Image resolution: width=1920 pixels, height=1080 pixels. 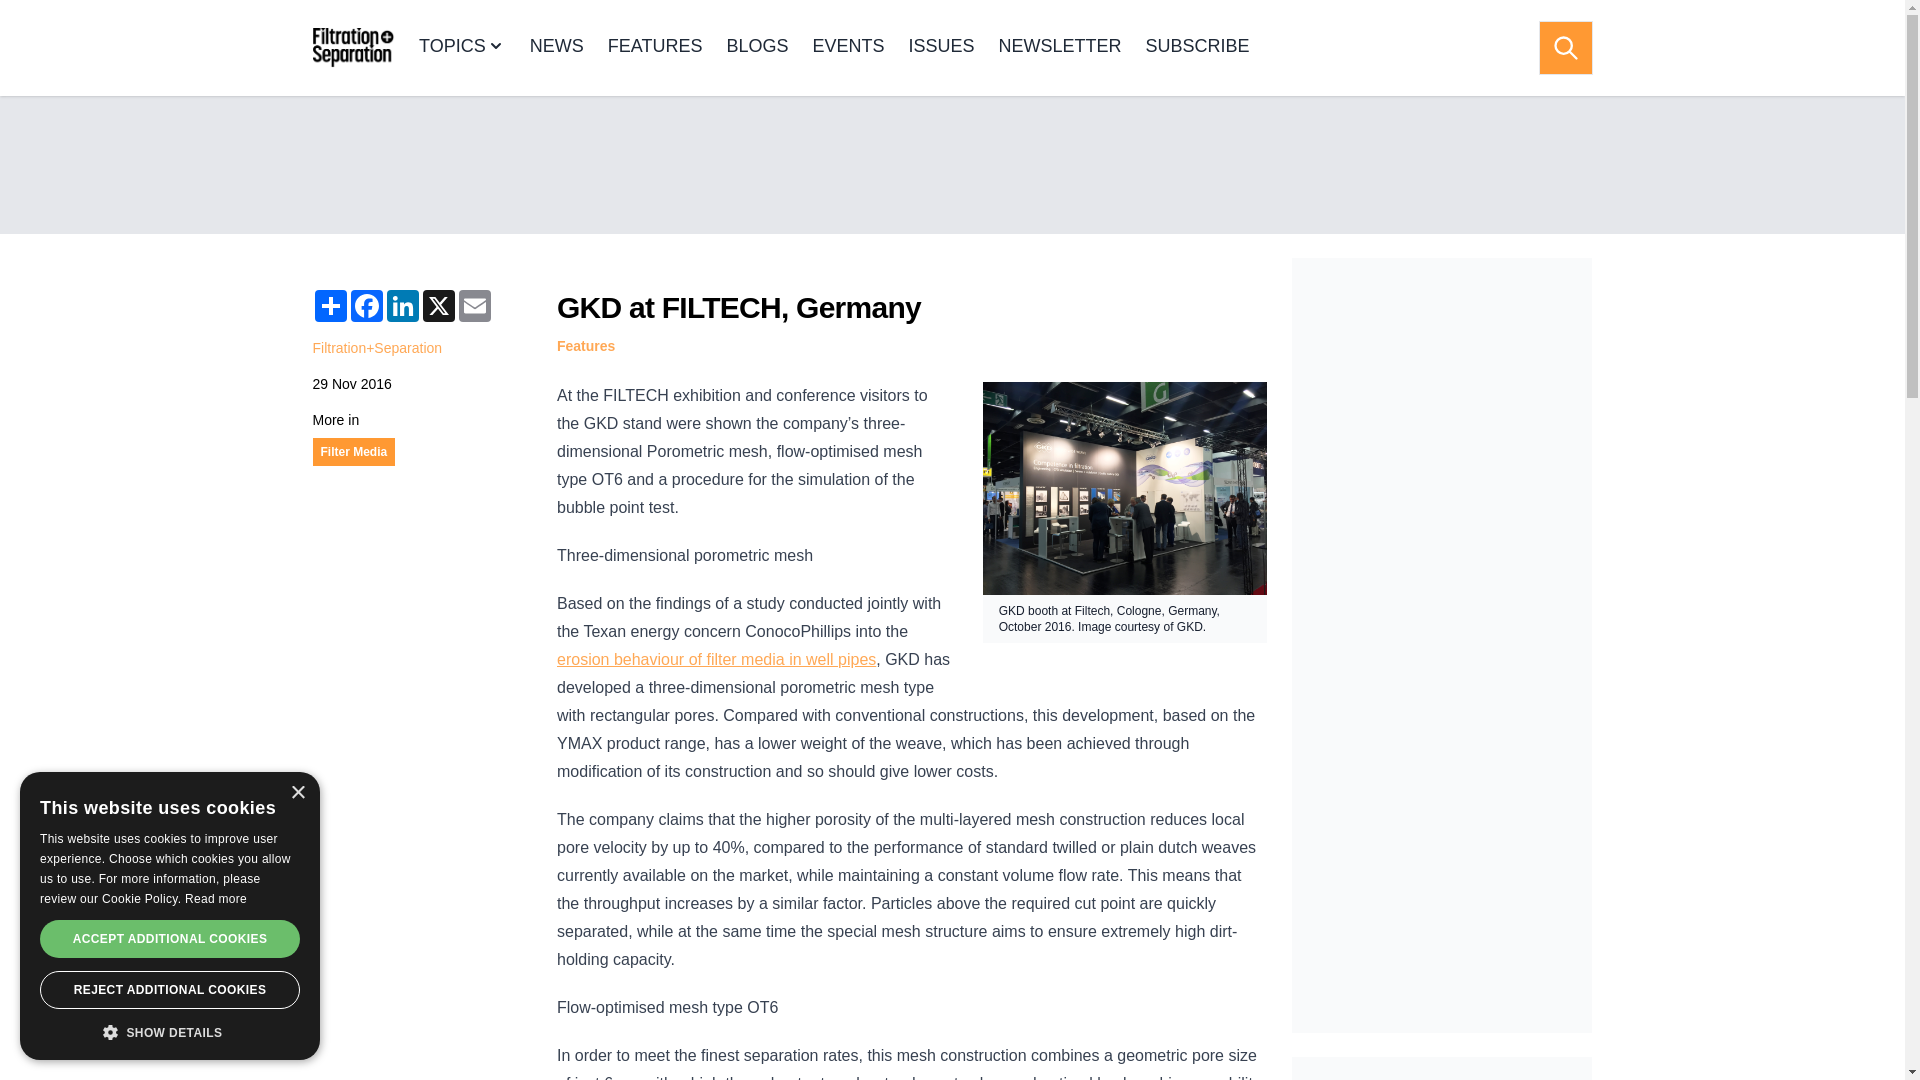 I want to click on NEWS, so click(x=556, y=48).